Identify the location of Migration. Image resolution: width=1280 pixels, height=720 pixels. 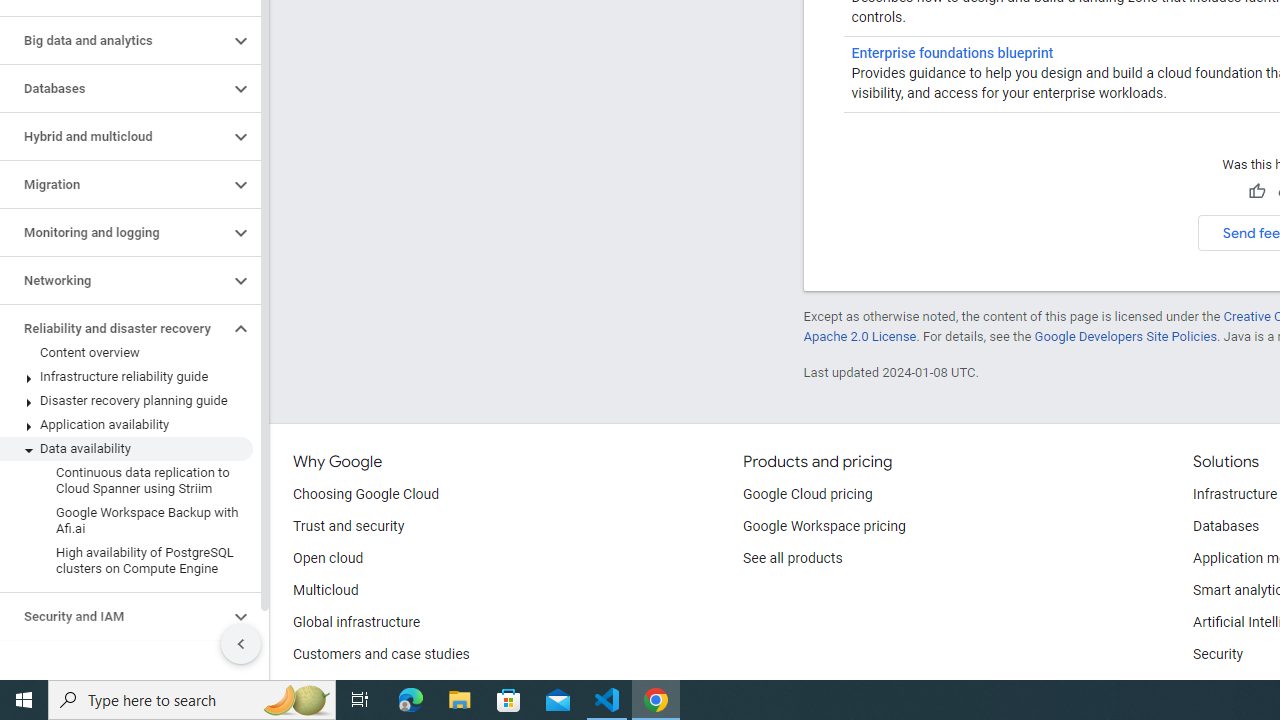
(114, 184).